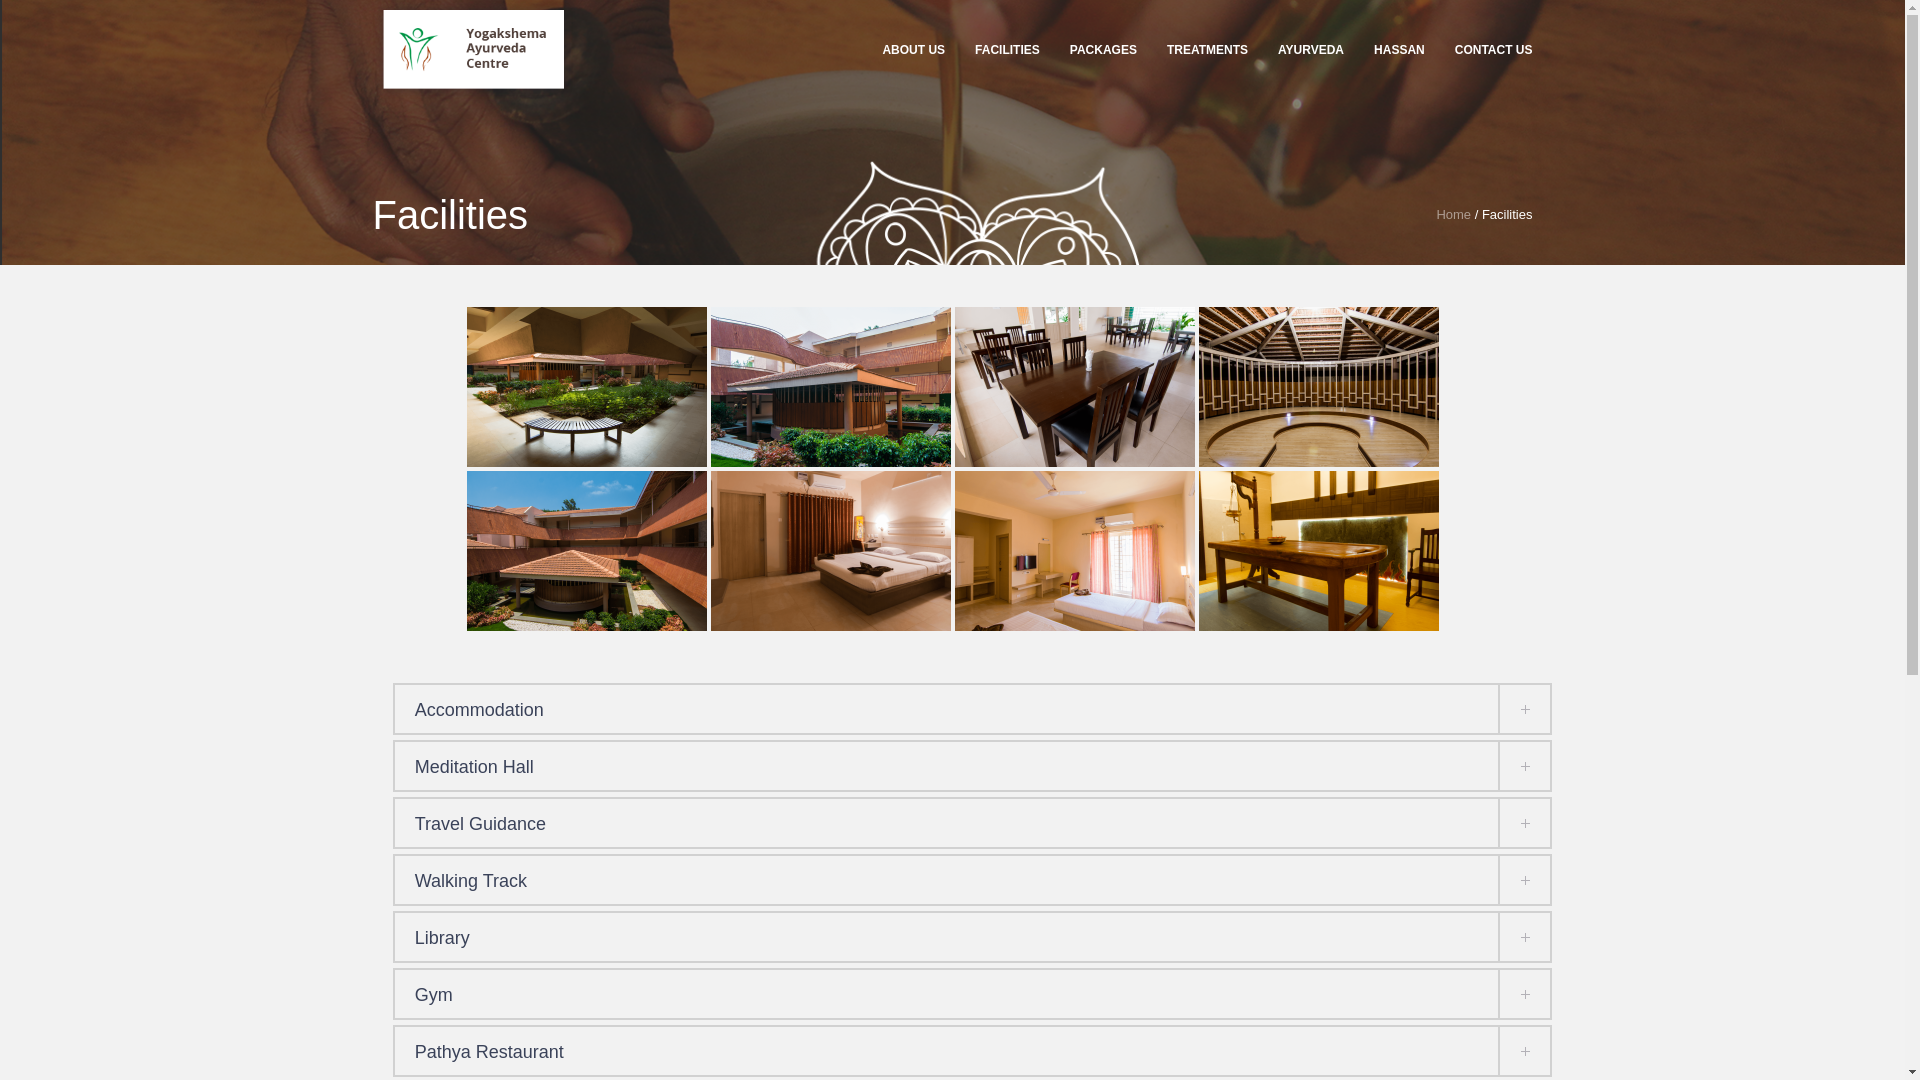 The width and height of the screenshot is (1920, 1080). What do you see at coordinates (830, 550) in the screenshot?
I see `kingsroom` at bounding box center [830, 550].